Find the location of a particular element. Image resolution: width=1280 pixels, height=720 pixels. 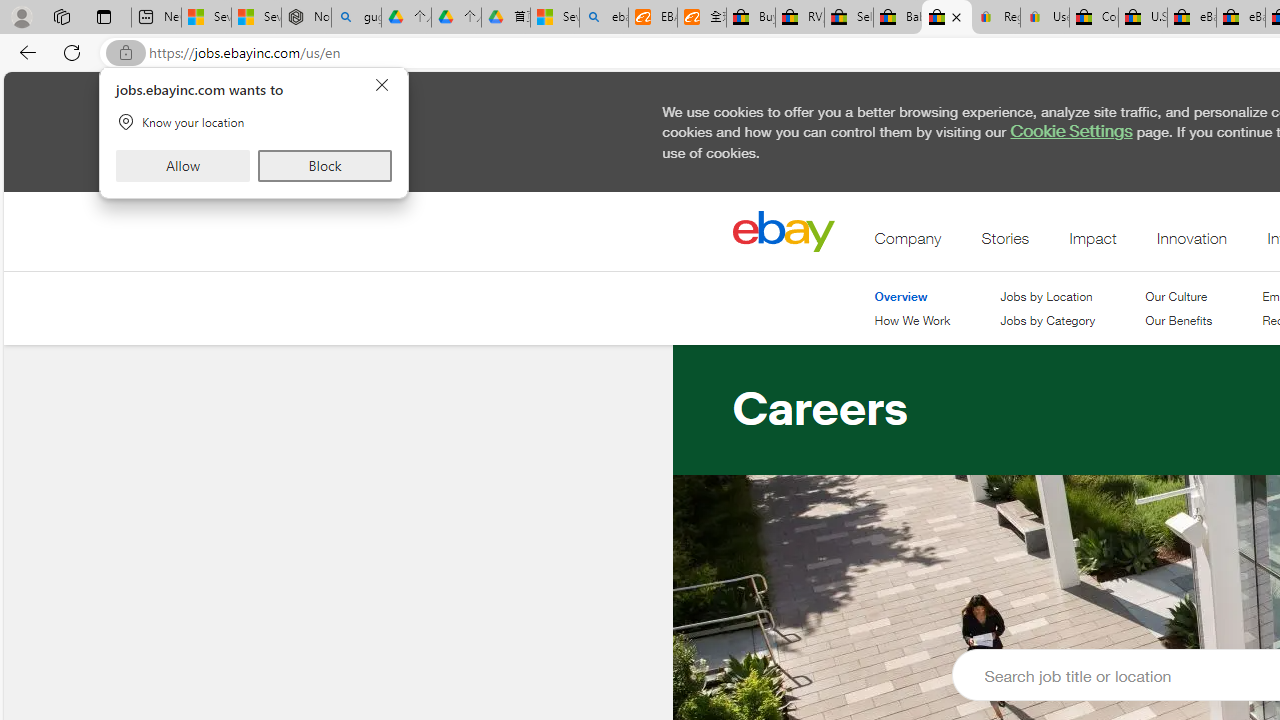

Overview is located at coordinates (912, 296).